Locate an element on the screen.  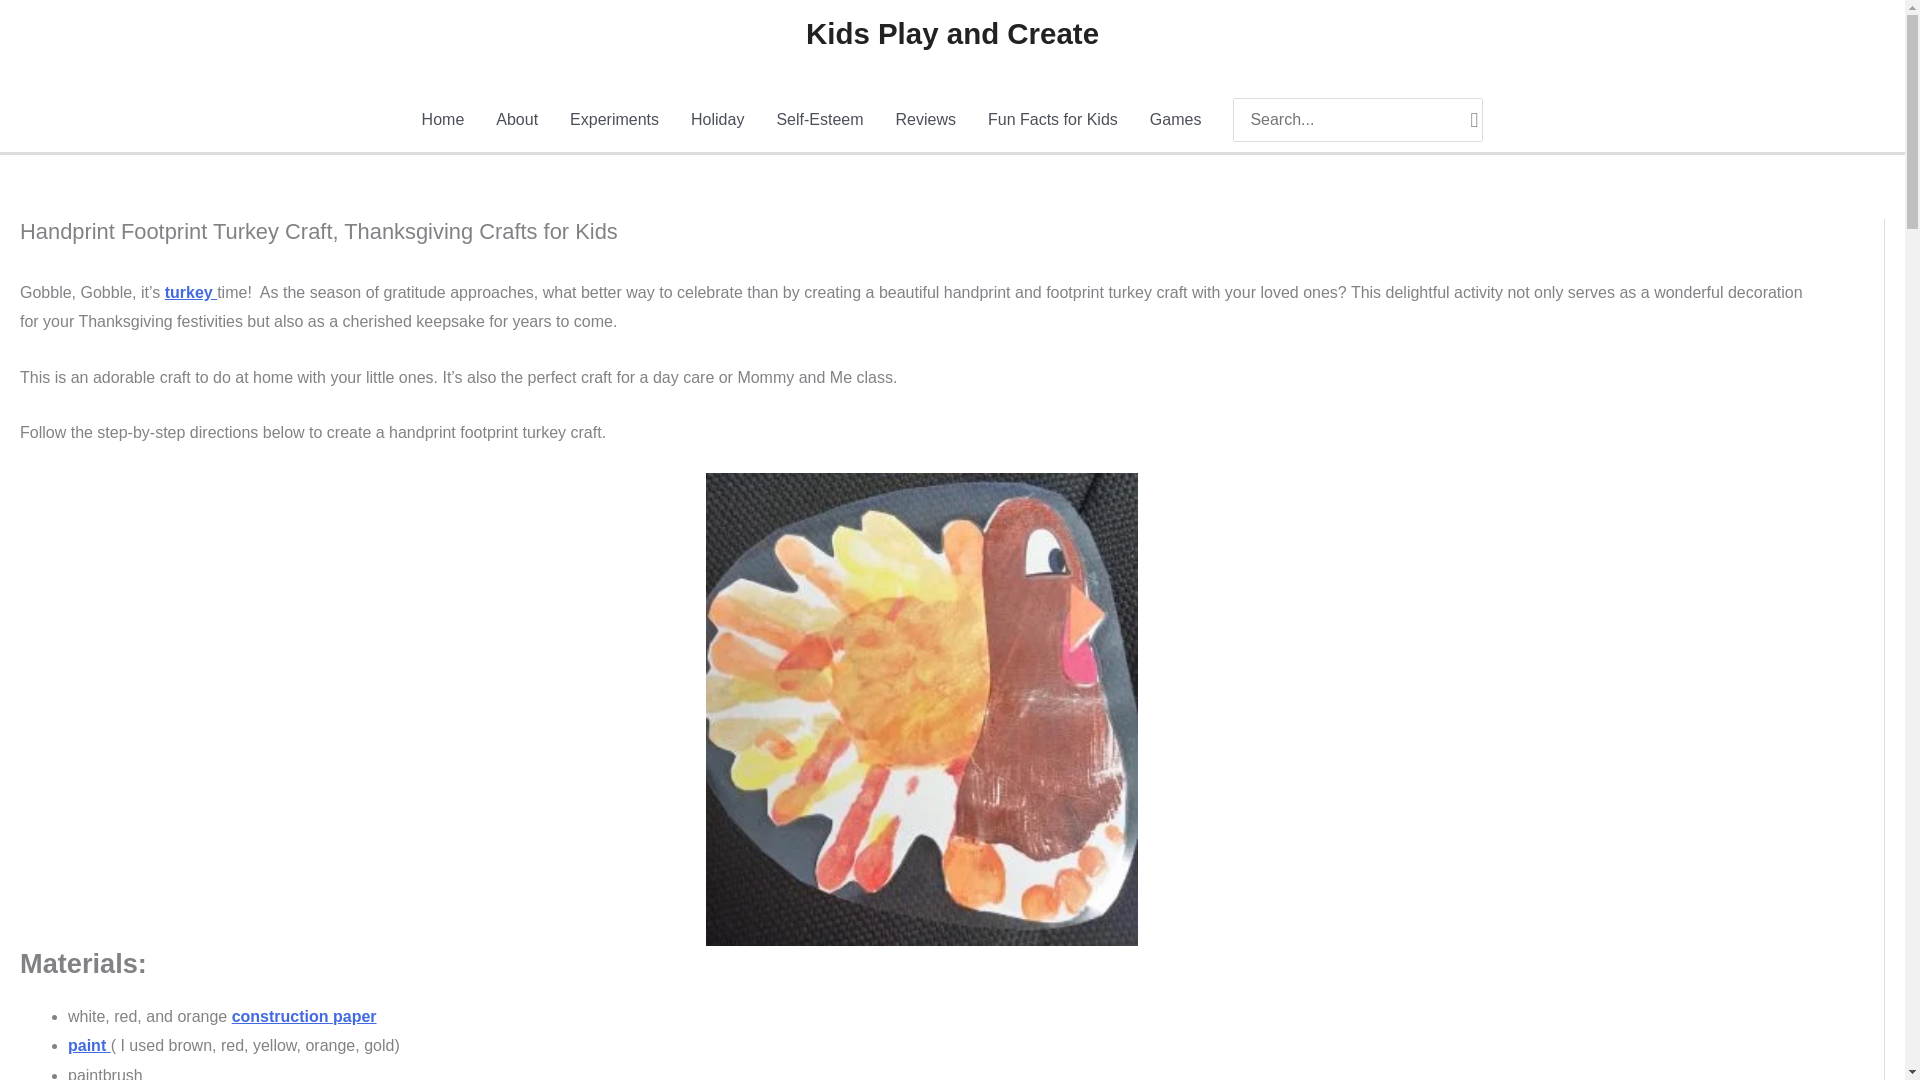
Holiday is located at coordinates (718, 120).